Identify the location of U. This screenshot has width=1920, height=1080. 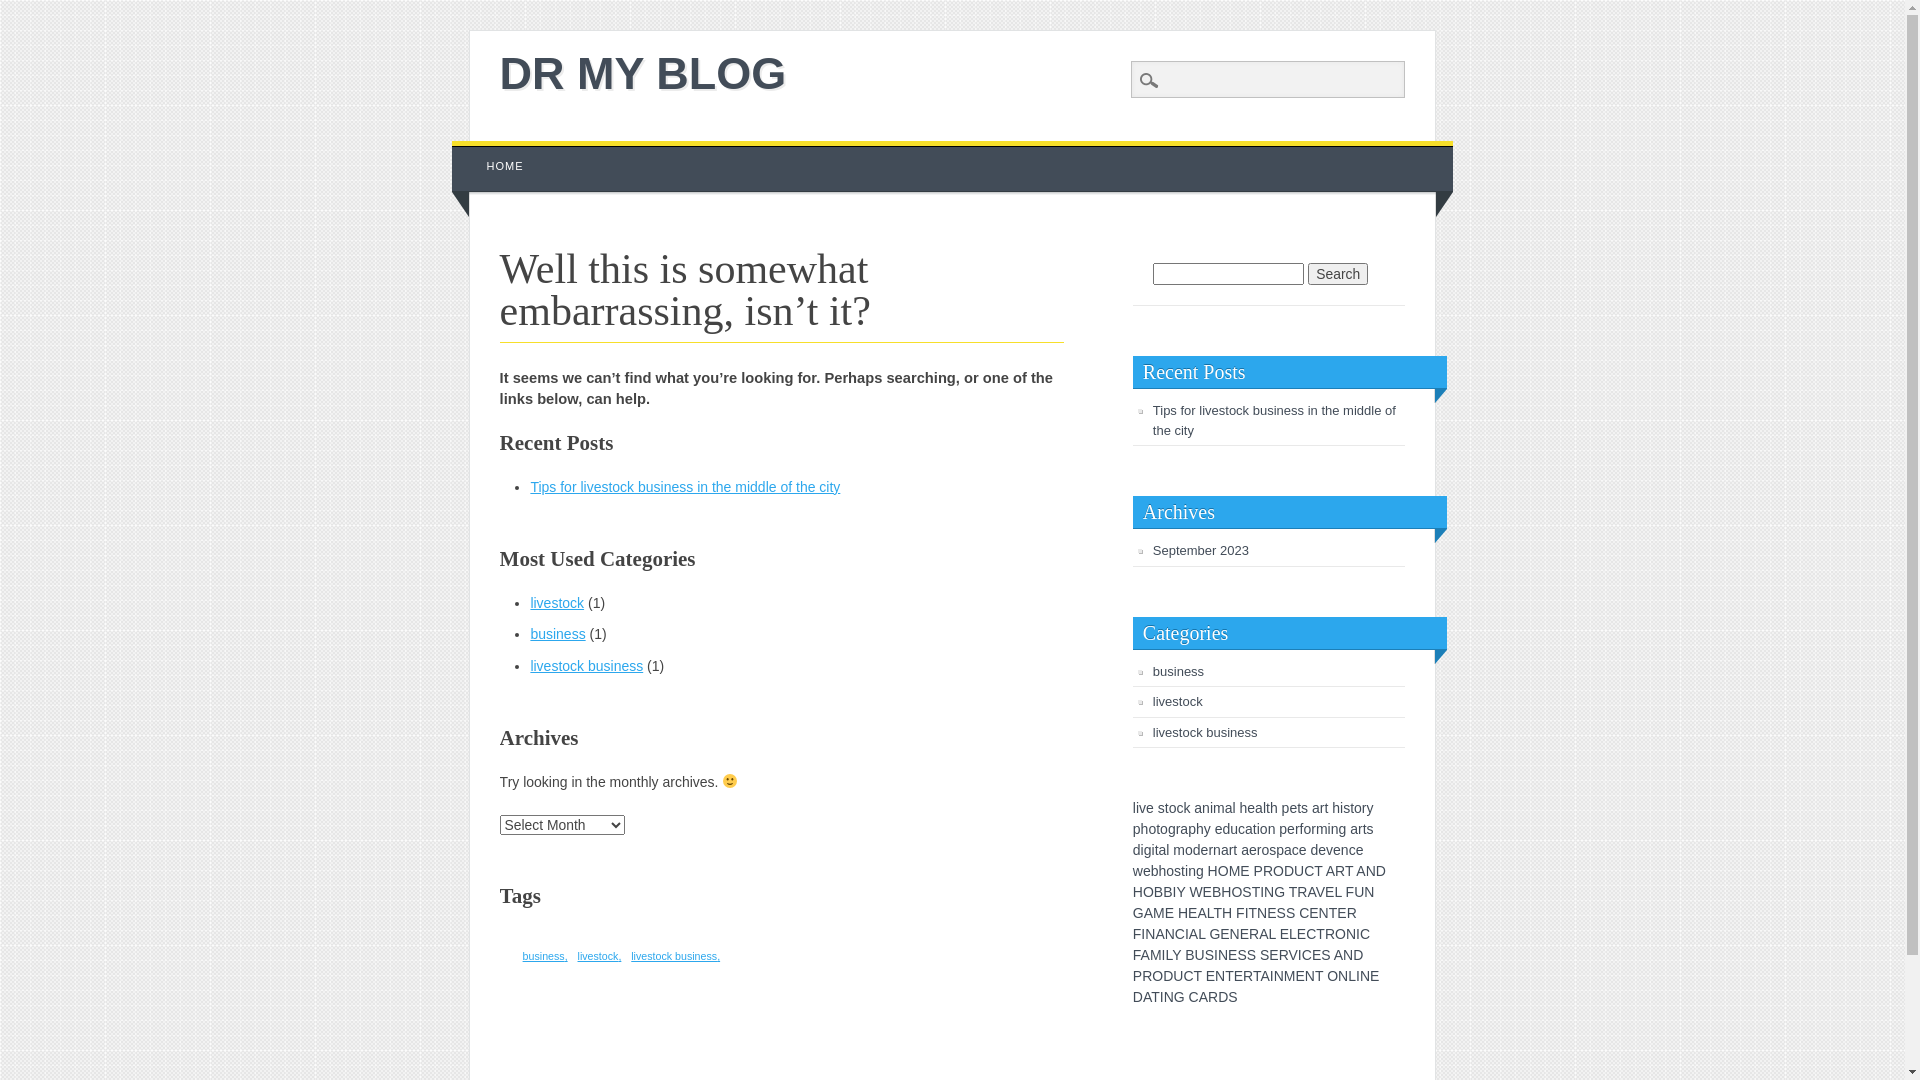
(1200, 955).